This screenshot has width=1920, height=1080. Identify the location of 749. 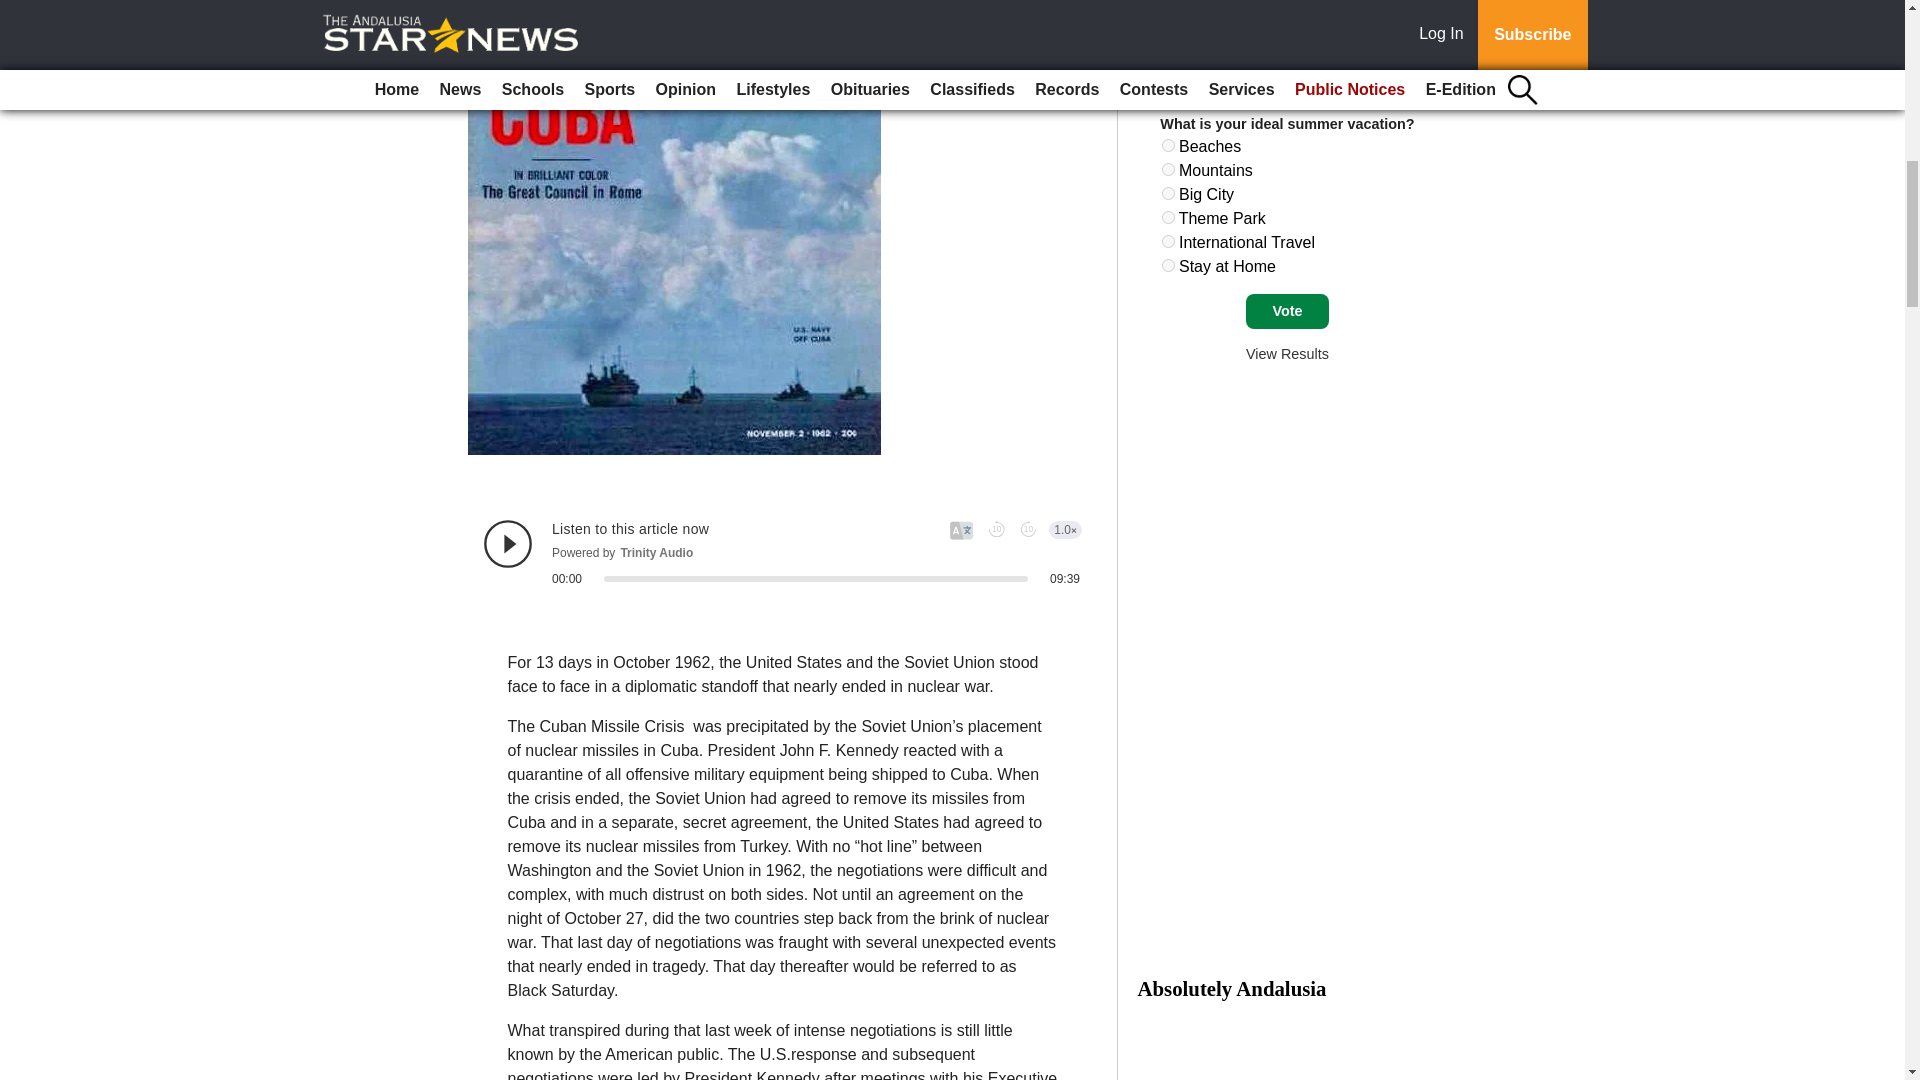
(1168, 266).